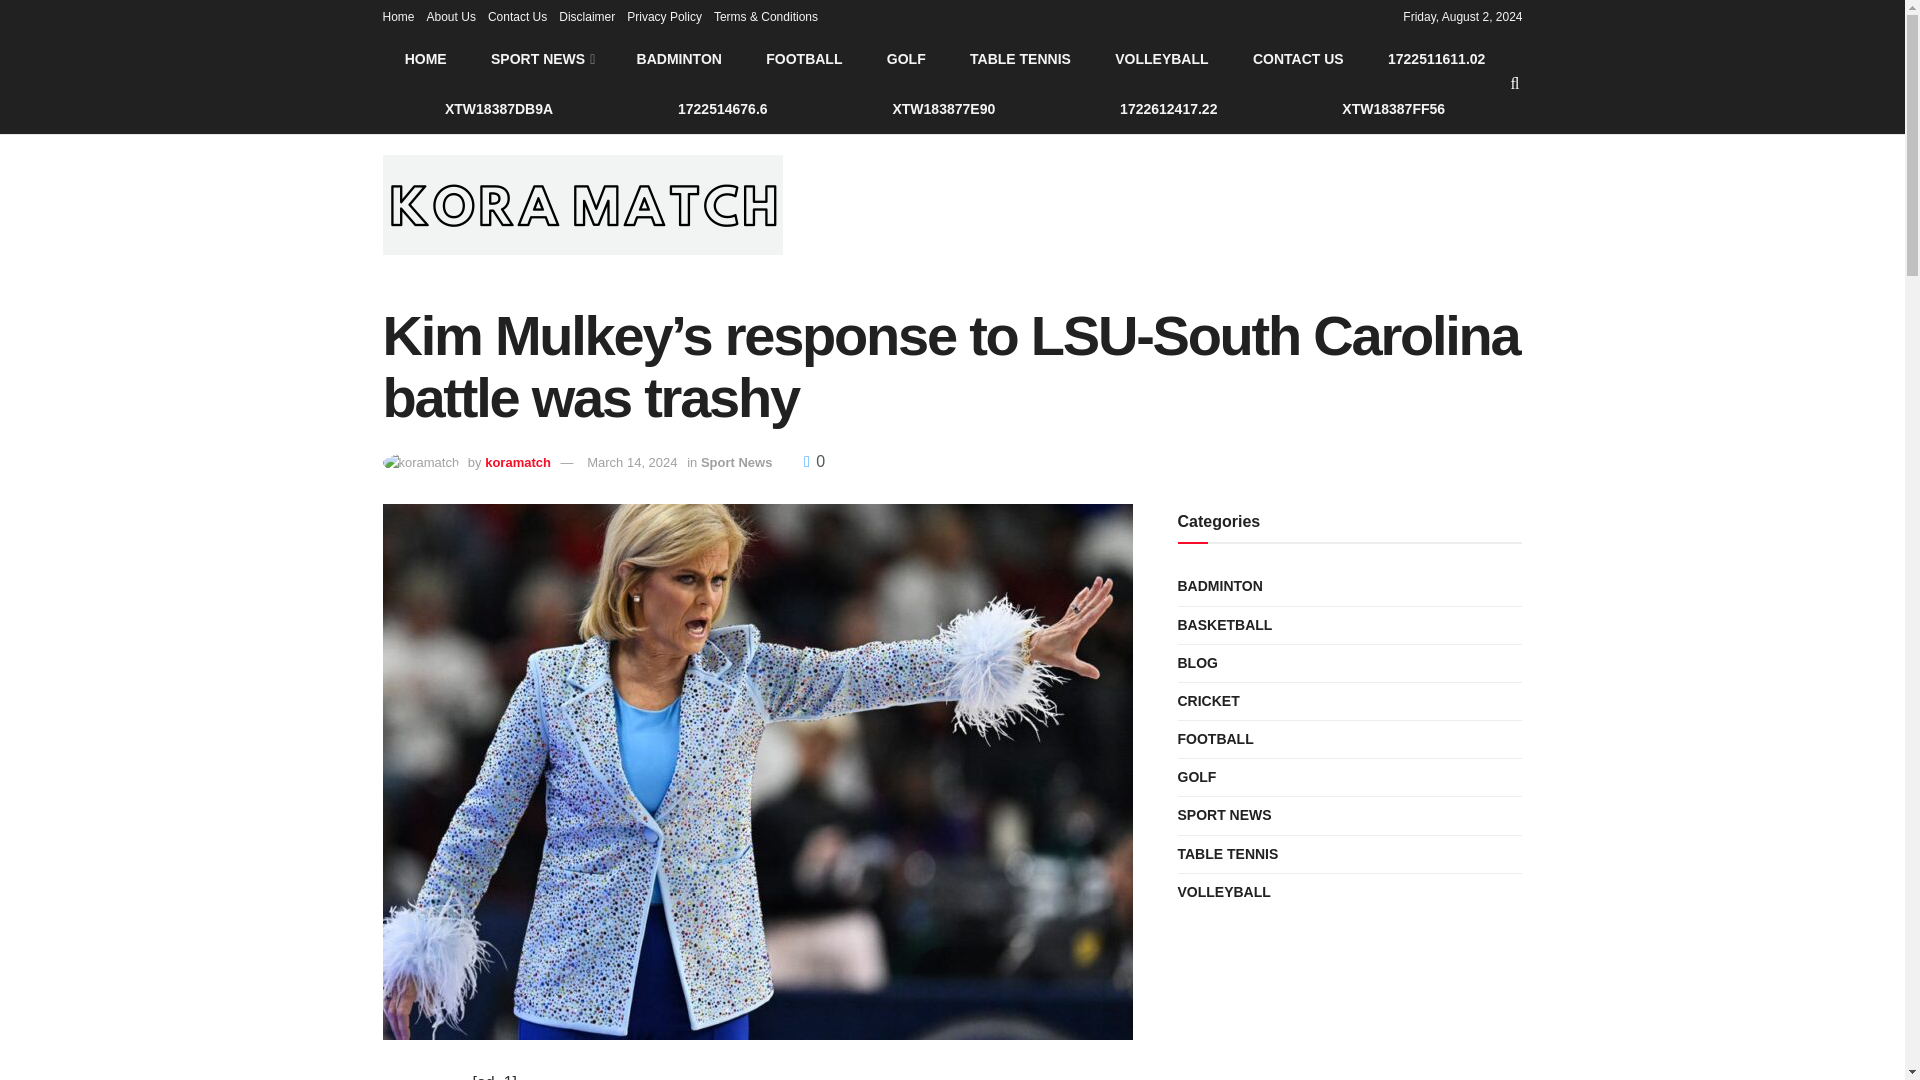  I want to click on 1722514676.6, so click(722, 108).